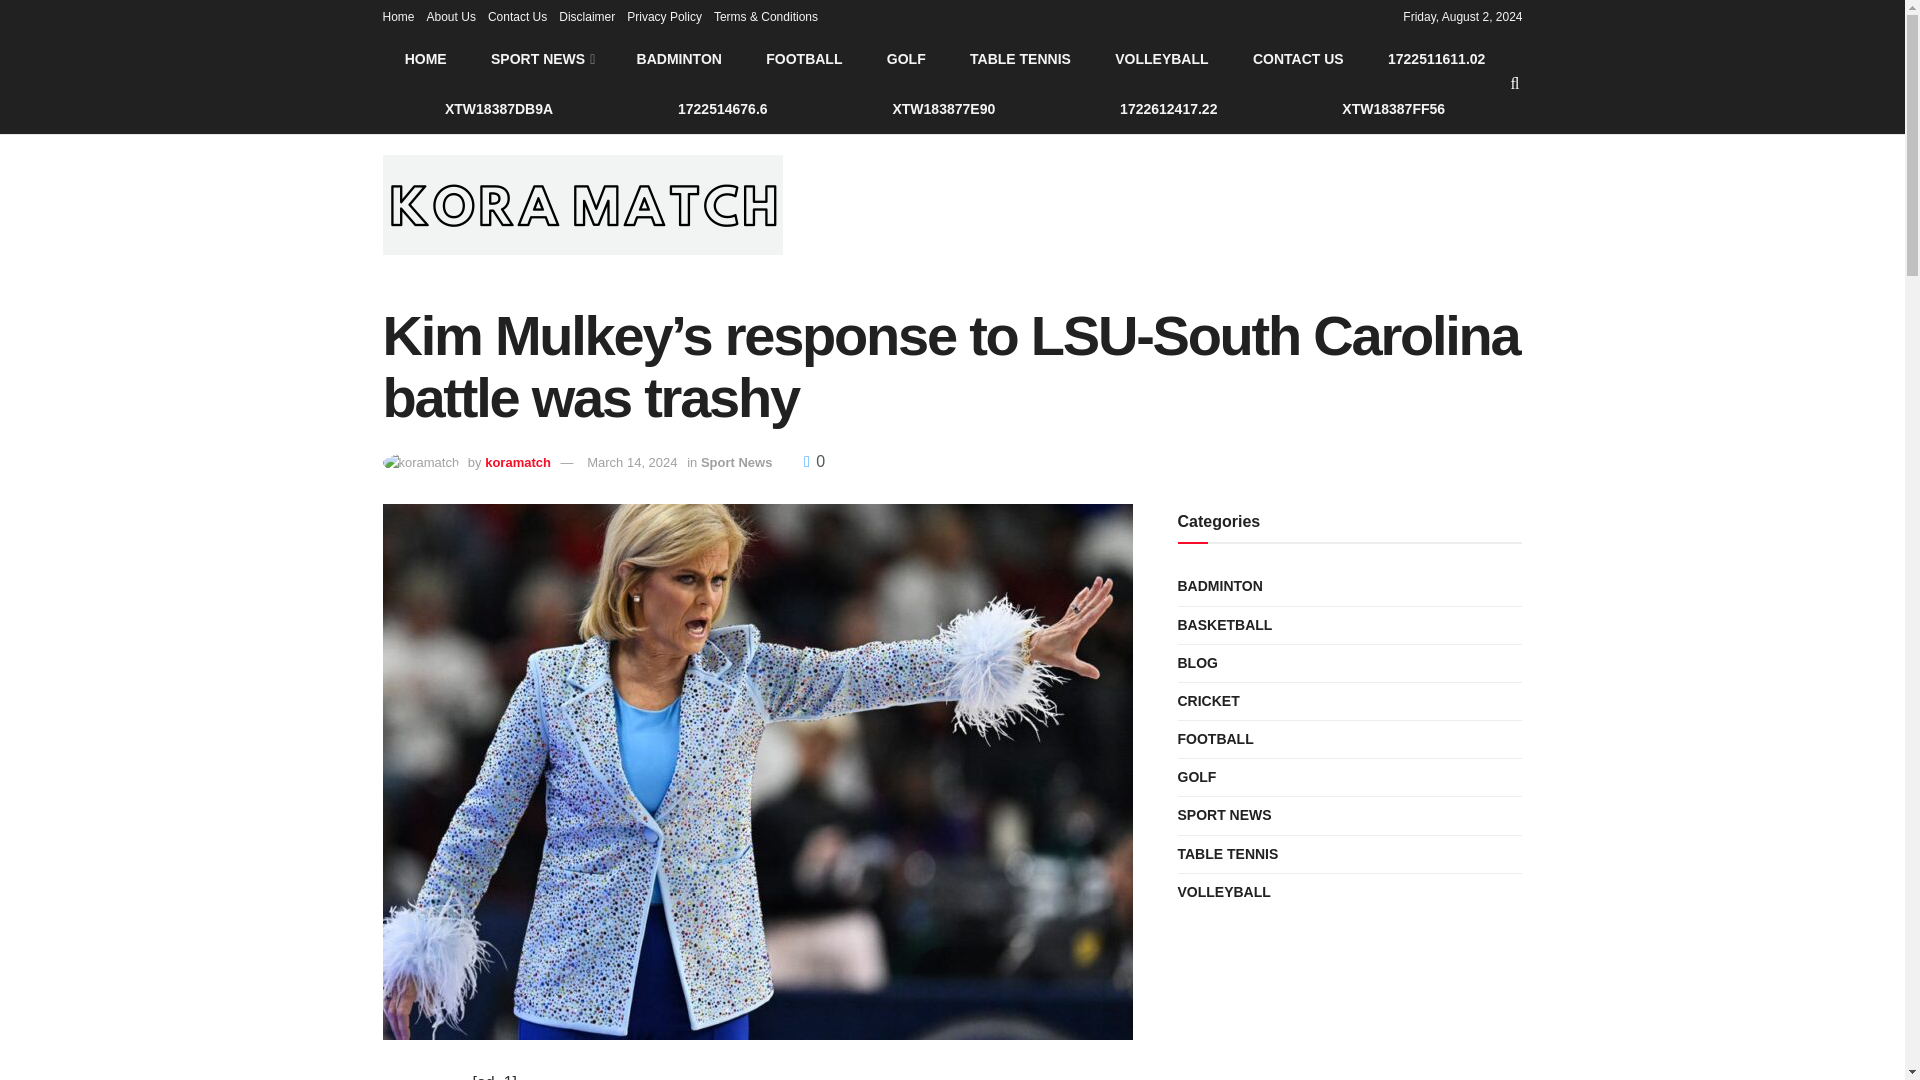  I want to click on 1722514676.6, so click(722, 108).